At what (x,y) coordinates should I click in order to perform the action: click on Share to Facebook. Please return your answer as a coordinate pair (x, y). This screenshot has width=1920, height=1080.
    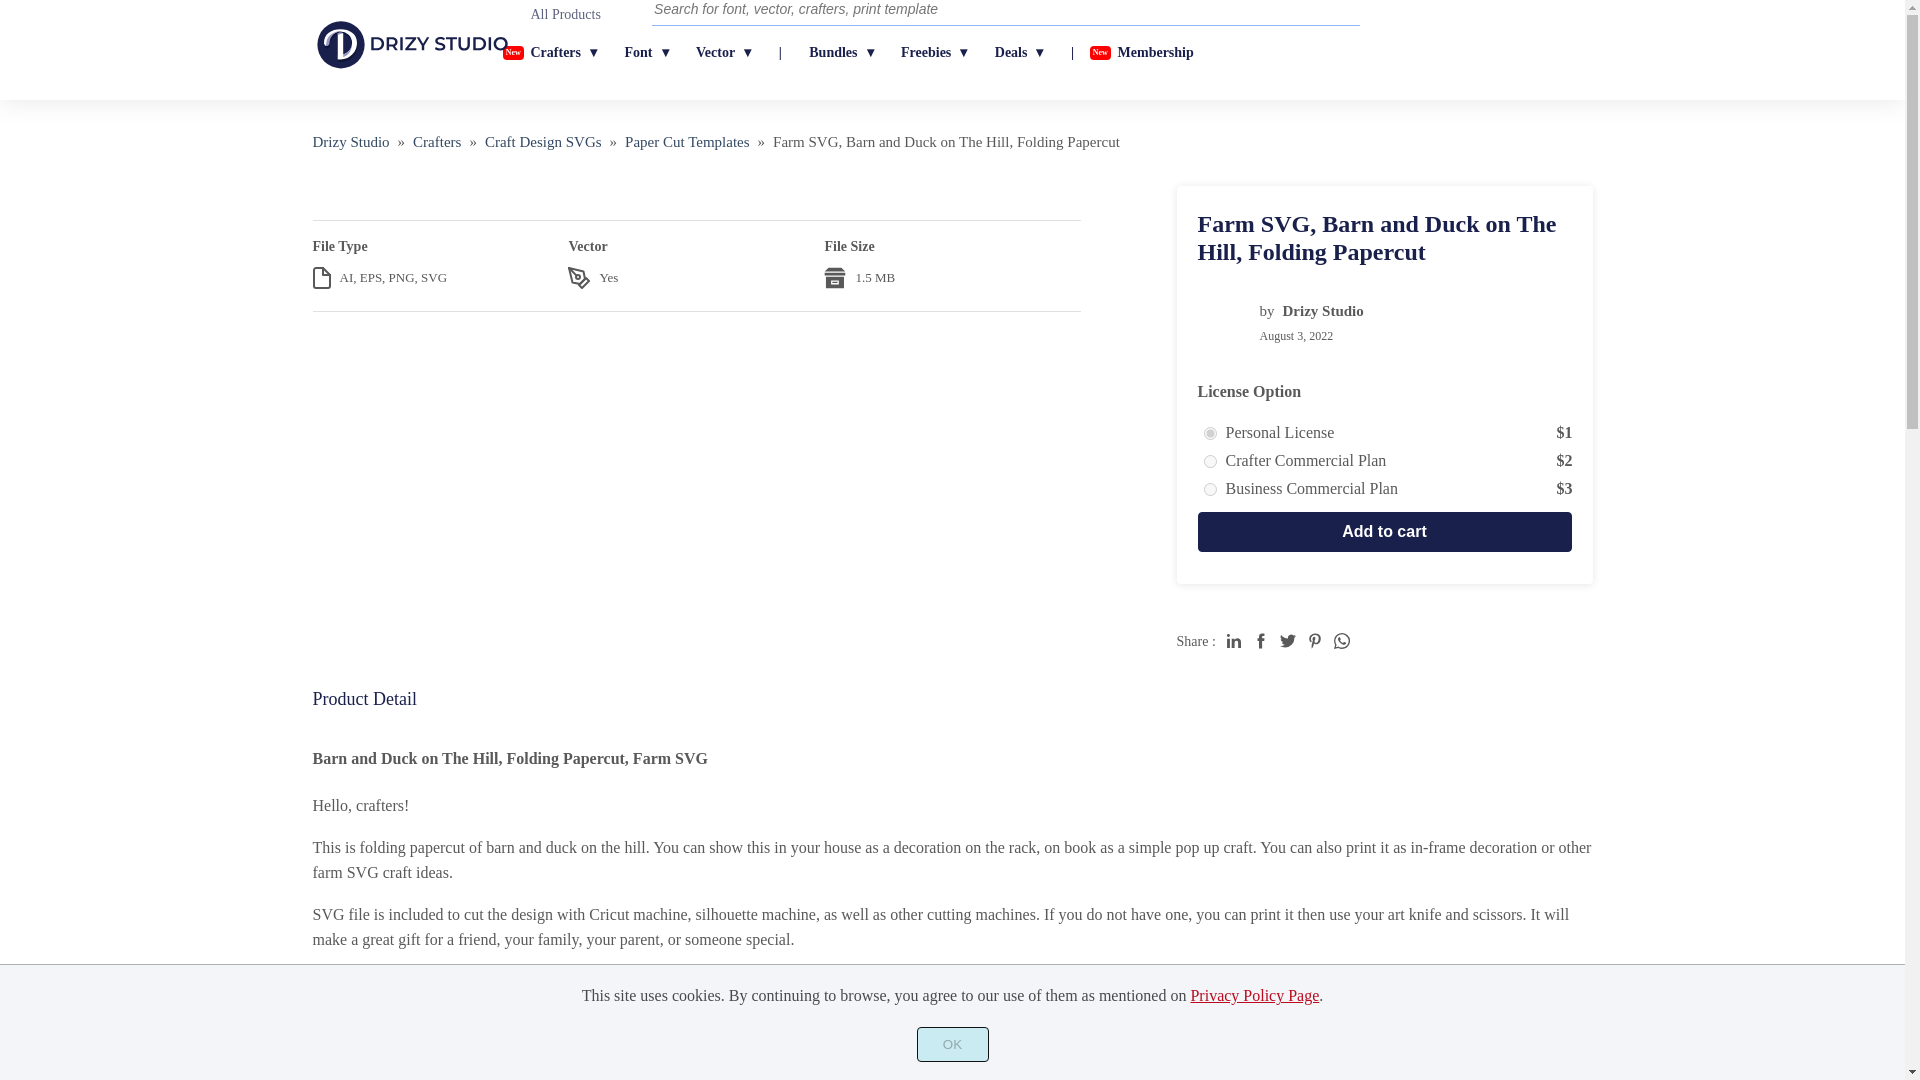
    Looking at the image, I should click on (1260, 640).